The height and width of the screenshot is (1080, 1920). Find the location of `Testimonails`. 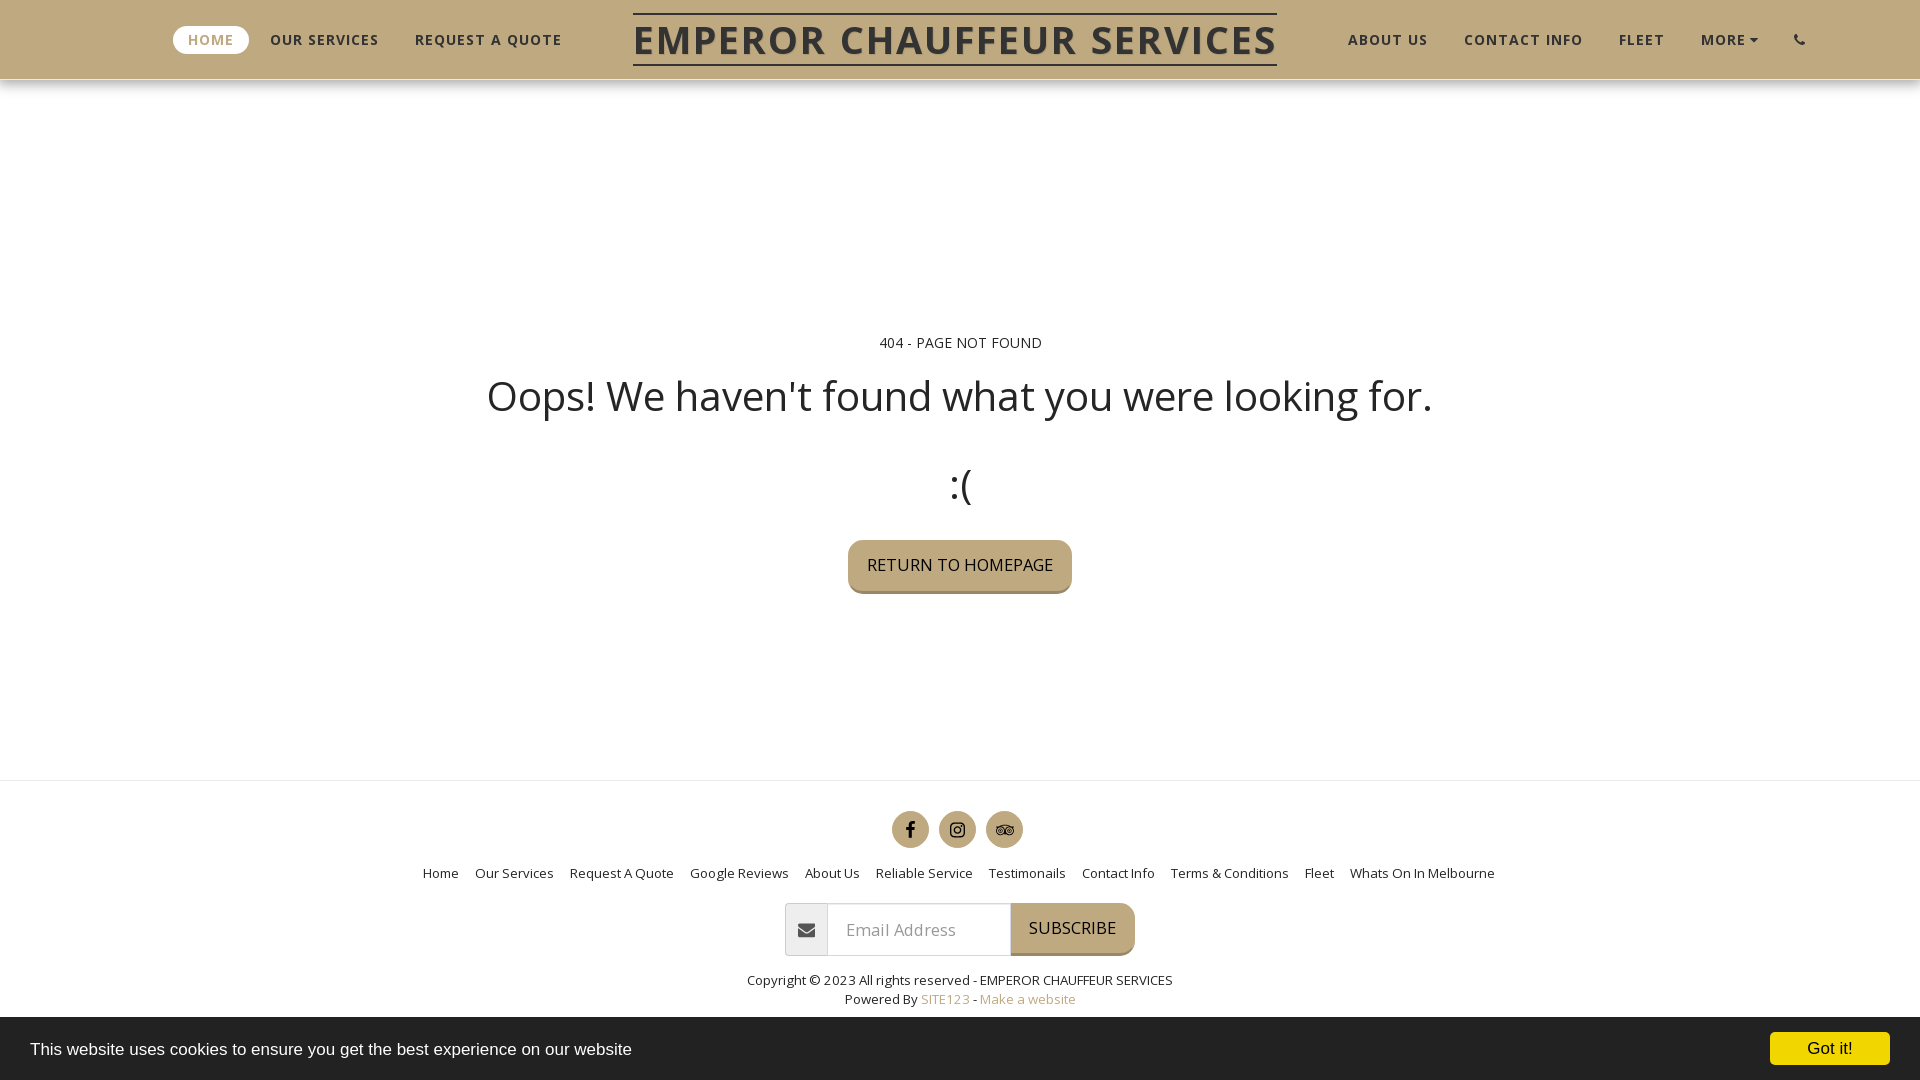

Testimonails is located at coordinates (1026, 872).